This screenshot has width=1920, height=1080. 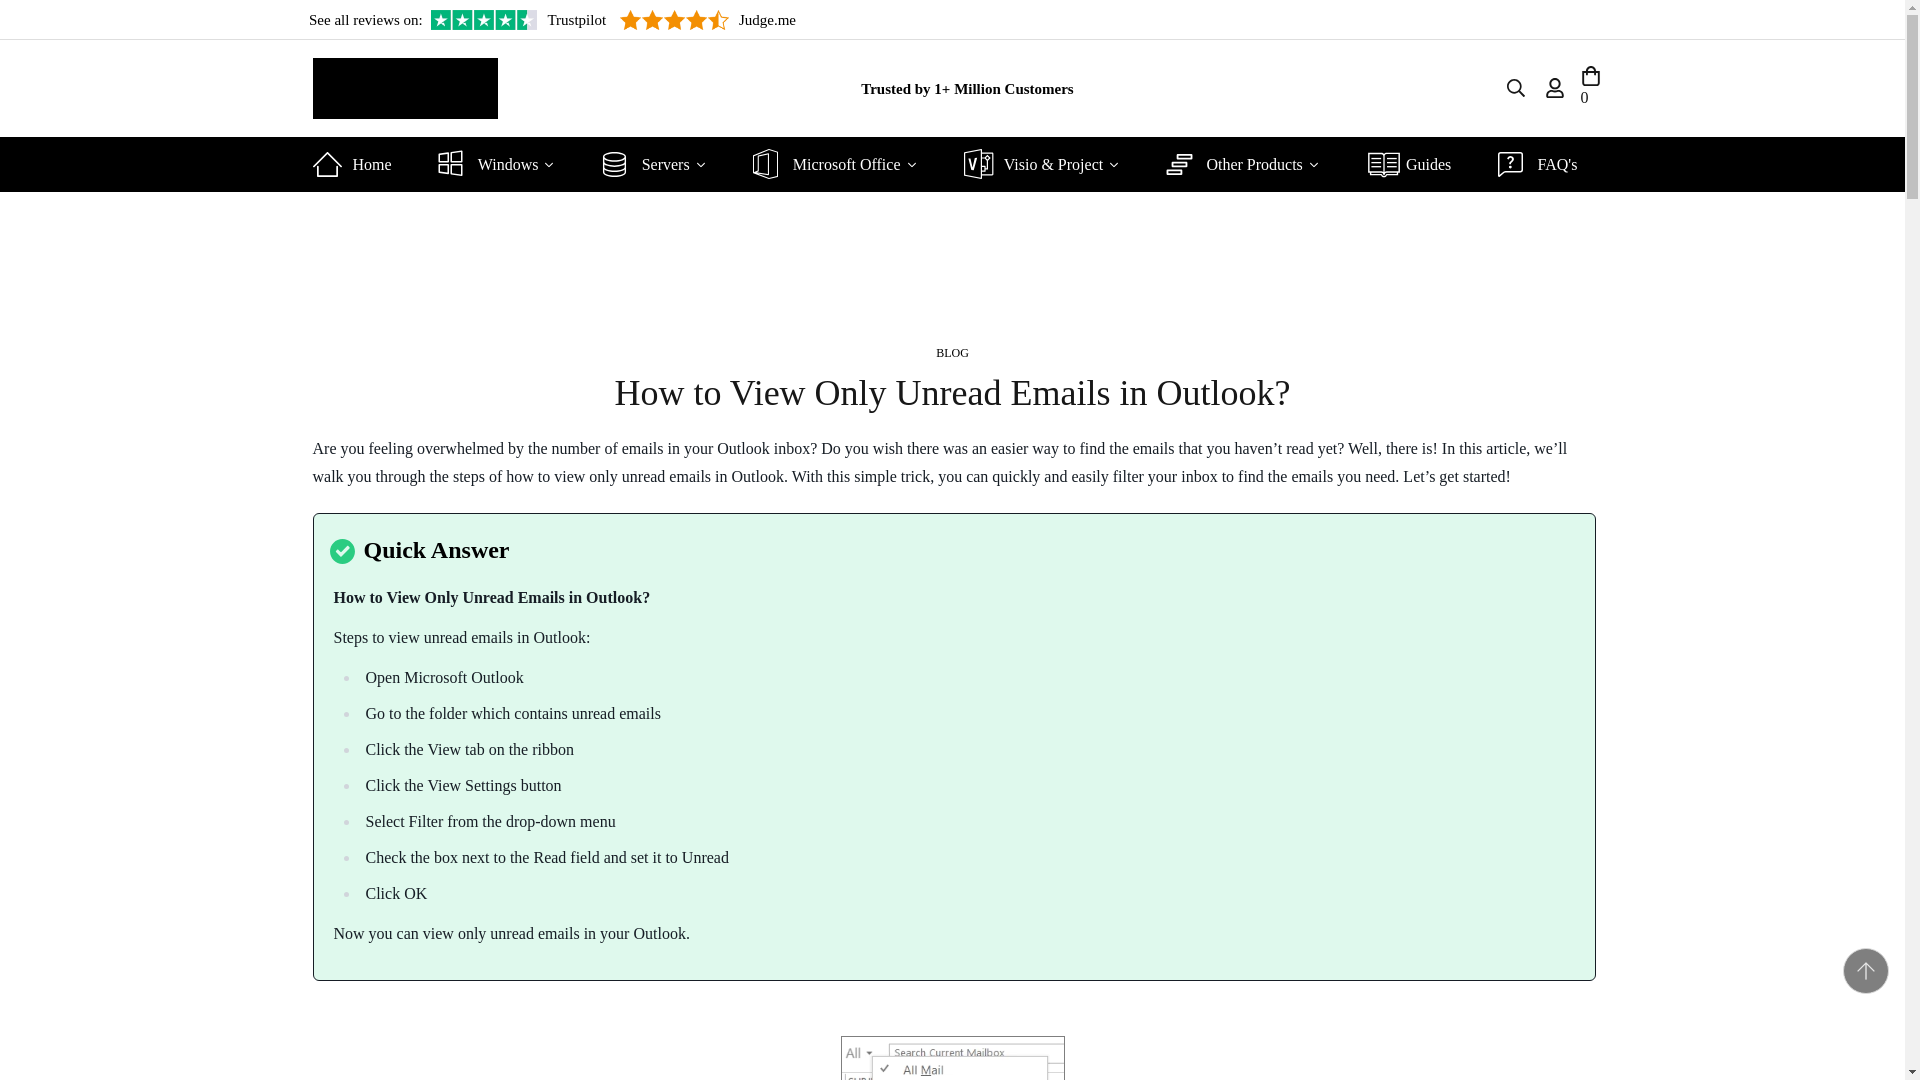 What do you see at coordinates (358, 164) in the screenshot?
I see `Home` at bounding box center [358, 164].